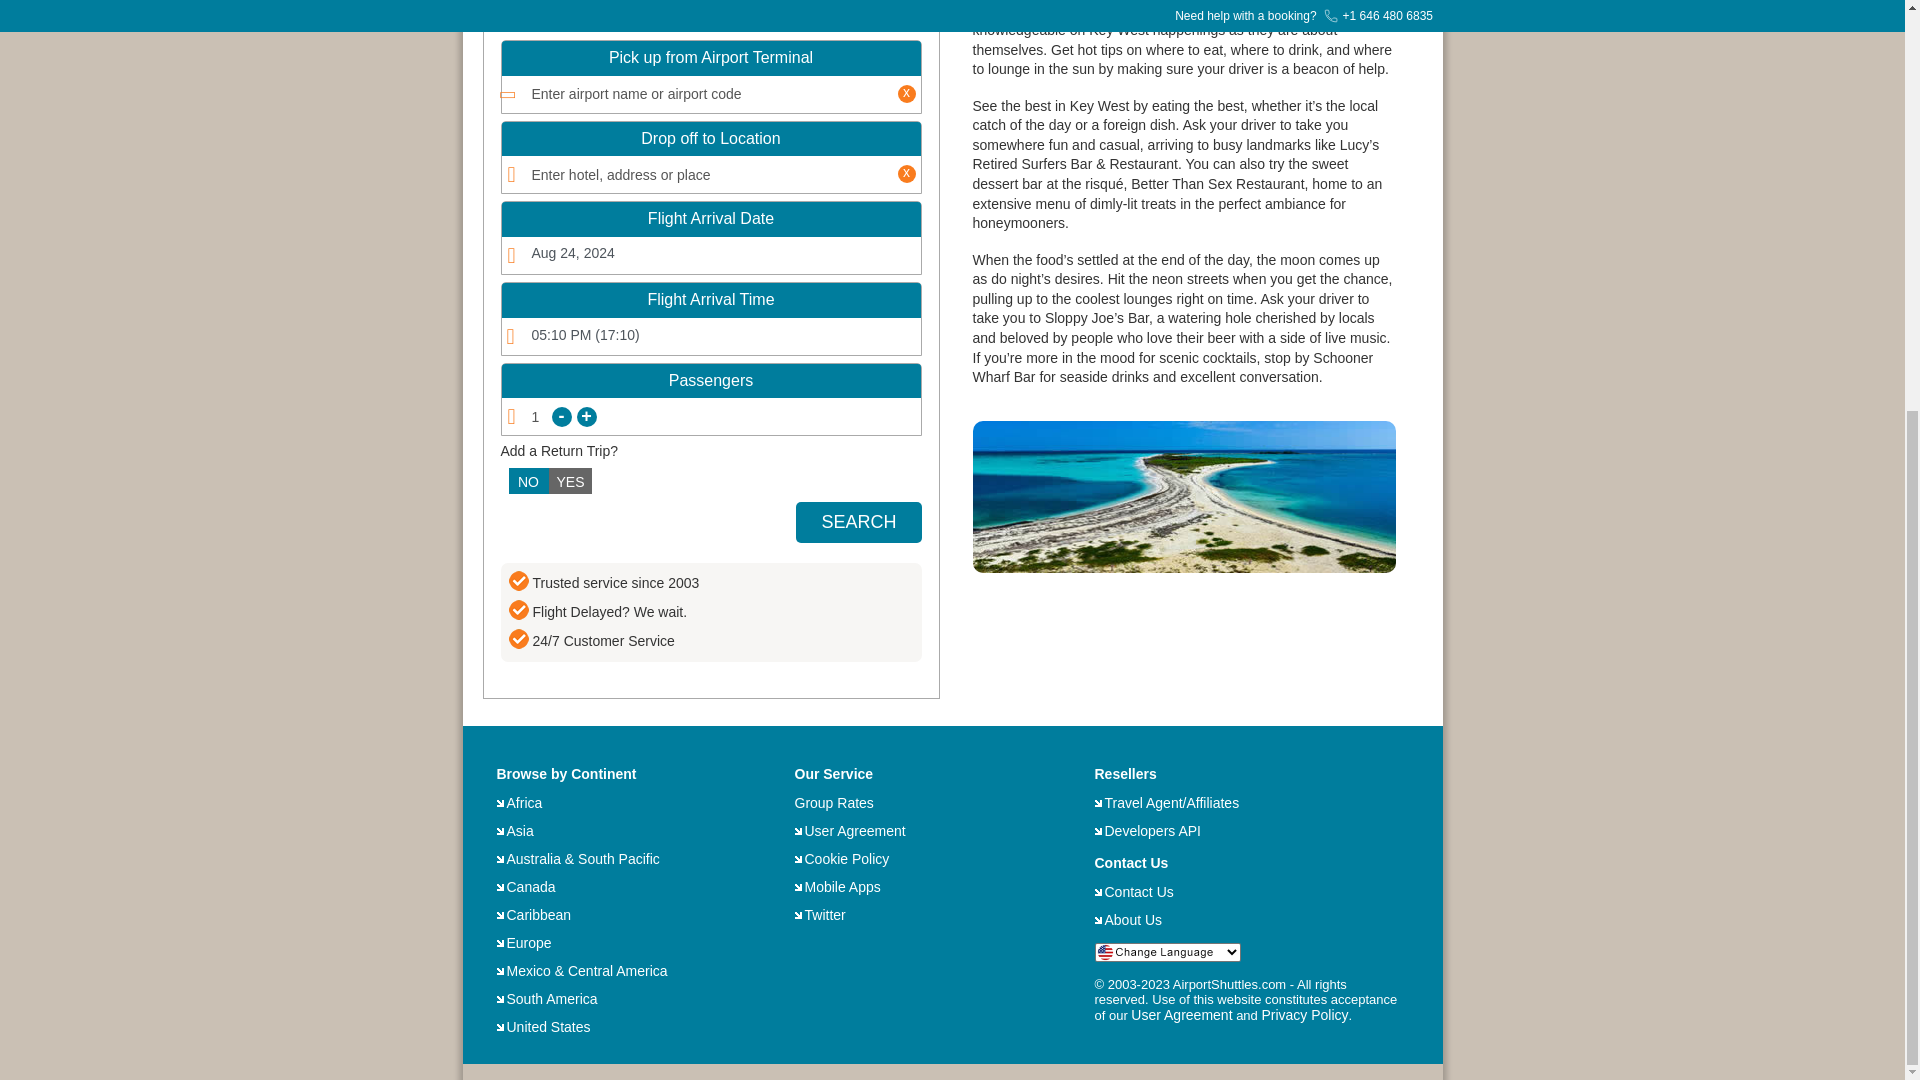 The height and width of the screenshot is (1080, 1920). I want to click on Caribbean, so click(538, 915).